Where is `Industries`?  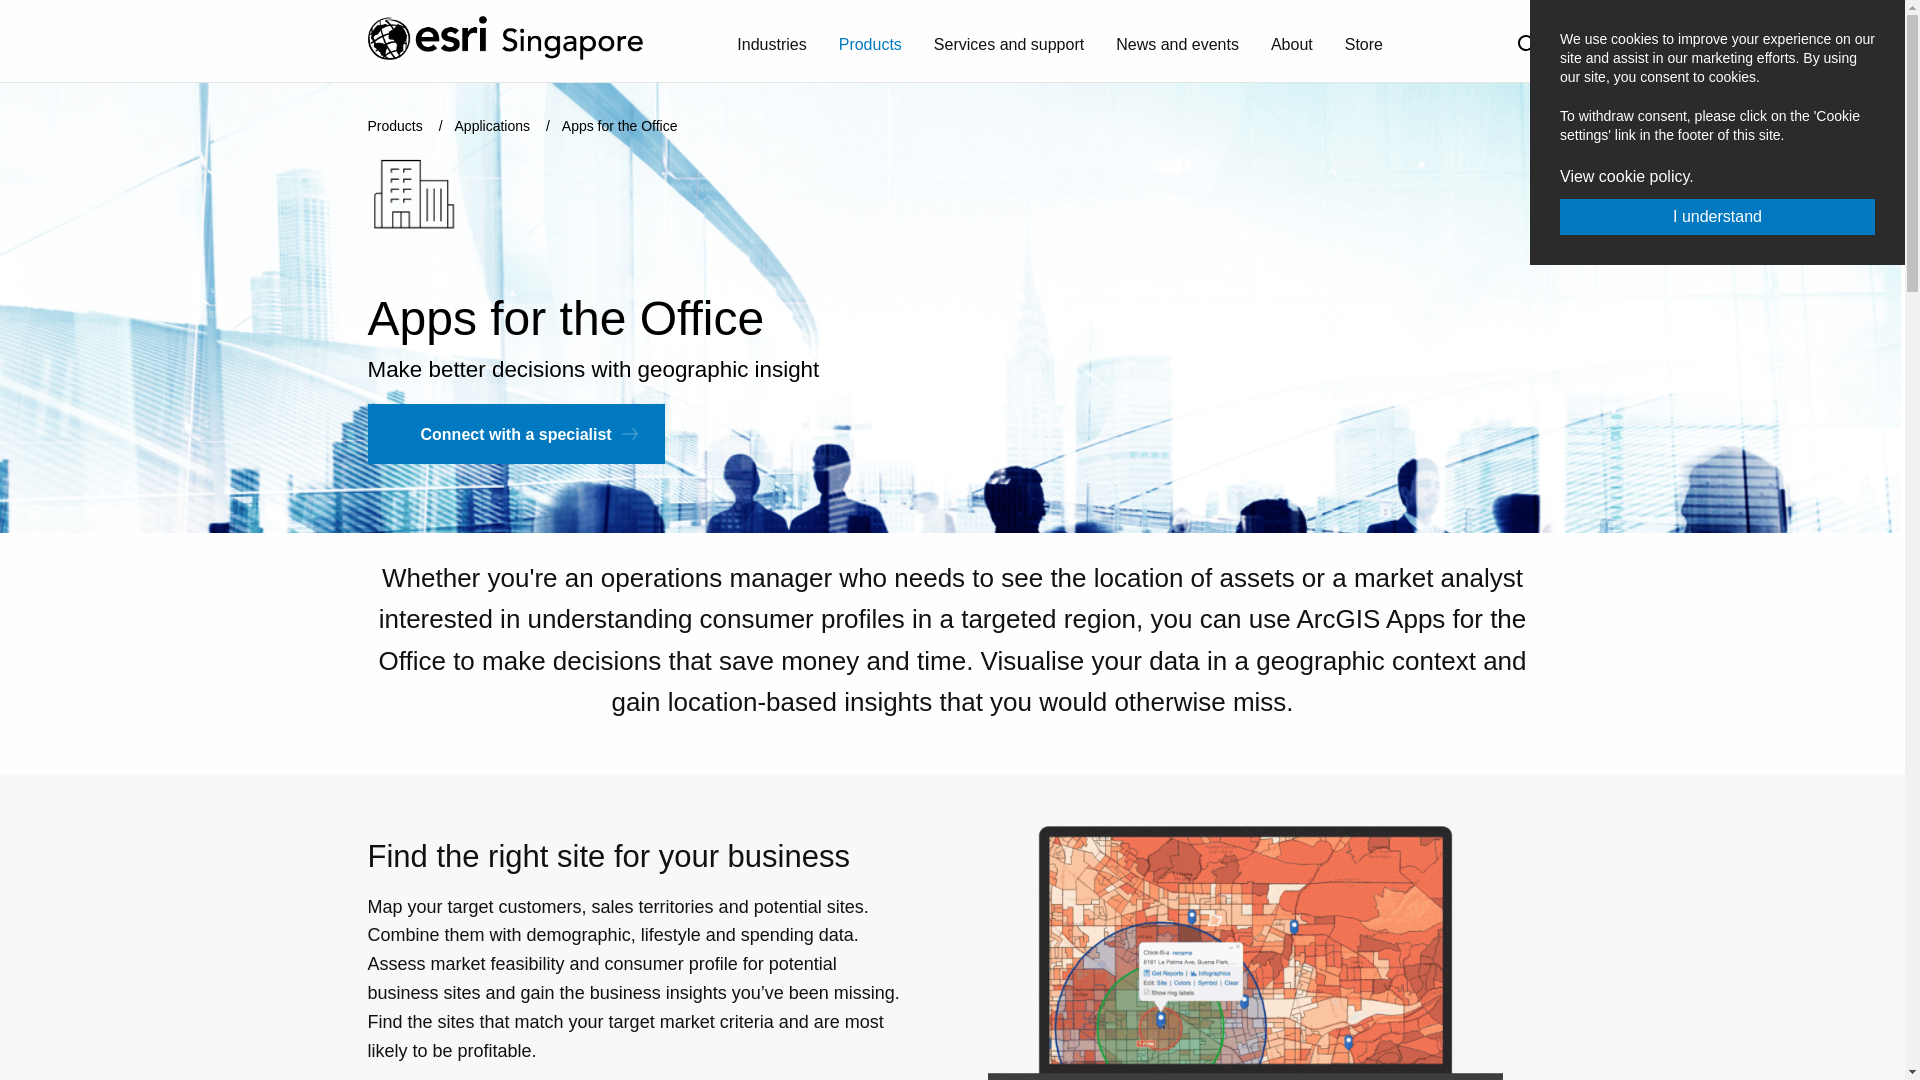 Industries is located at coordinates (772, 44).